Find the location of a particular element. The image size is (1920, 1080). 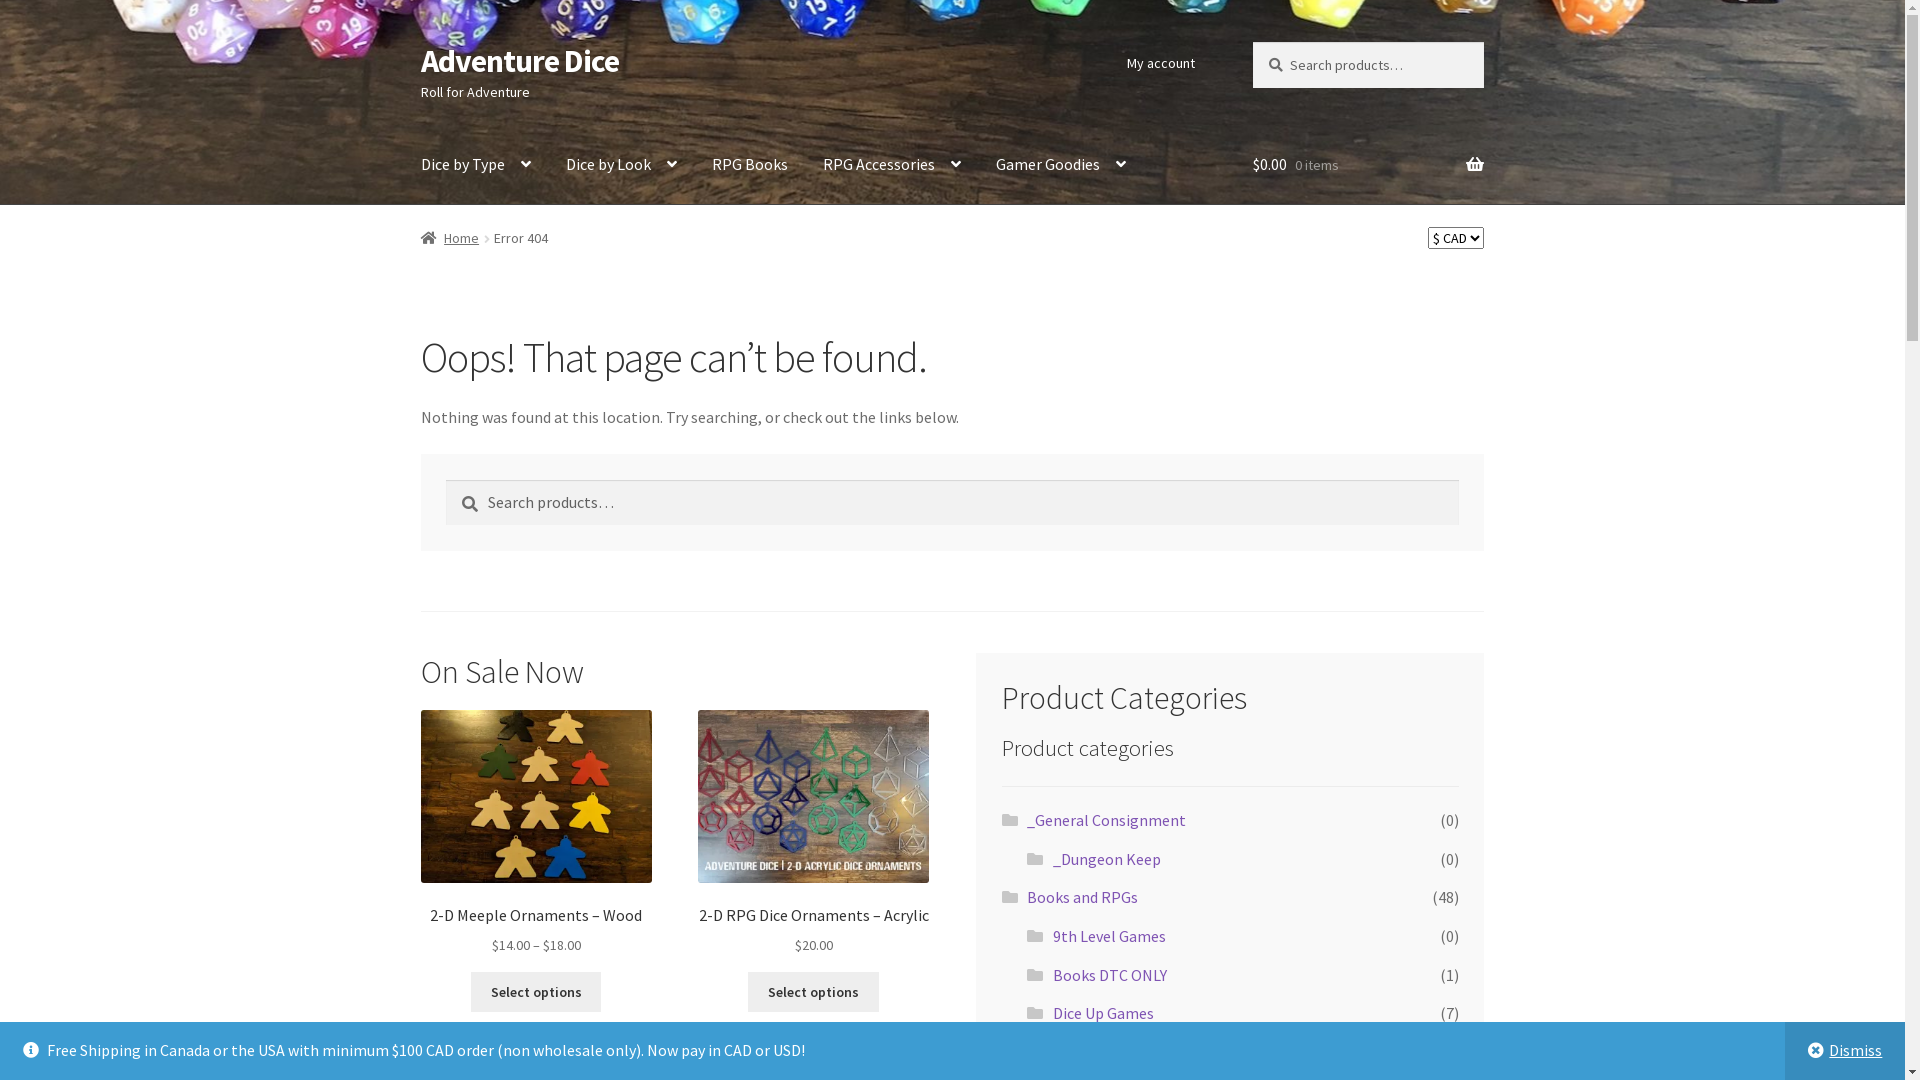

Select options is located at coordinates (536, 992).